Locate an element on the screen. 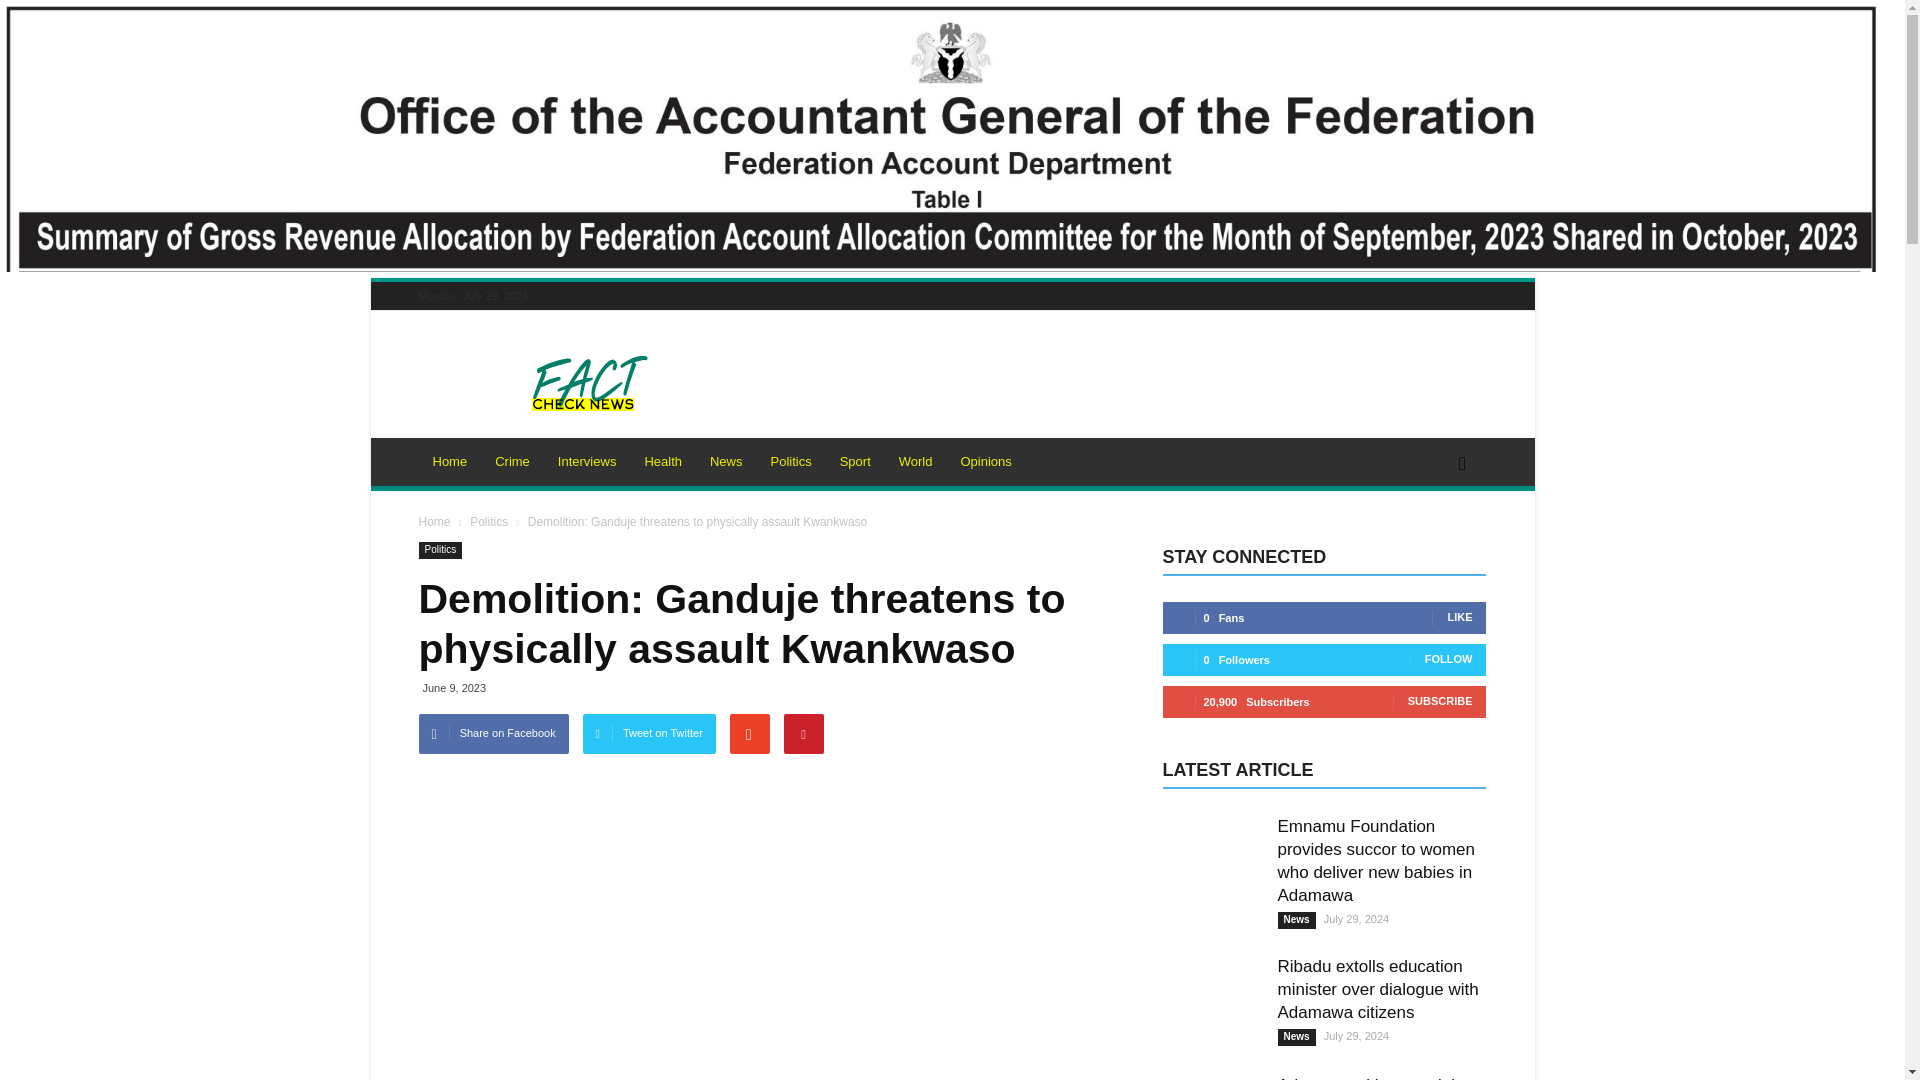  News is located at coordinates (726, 462).